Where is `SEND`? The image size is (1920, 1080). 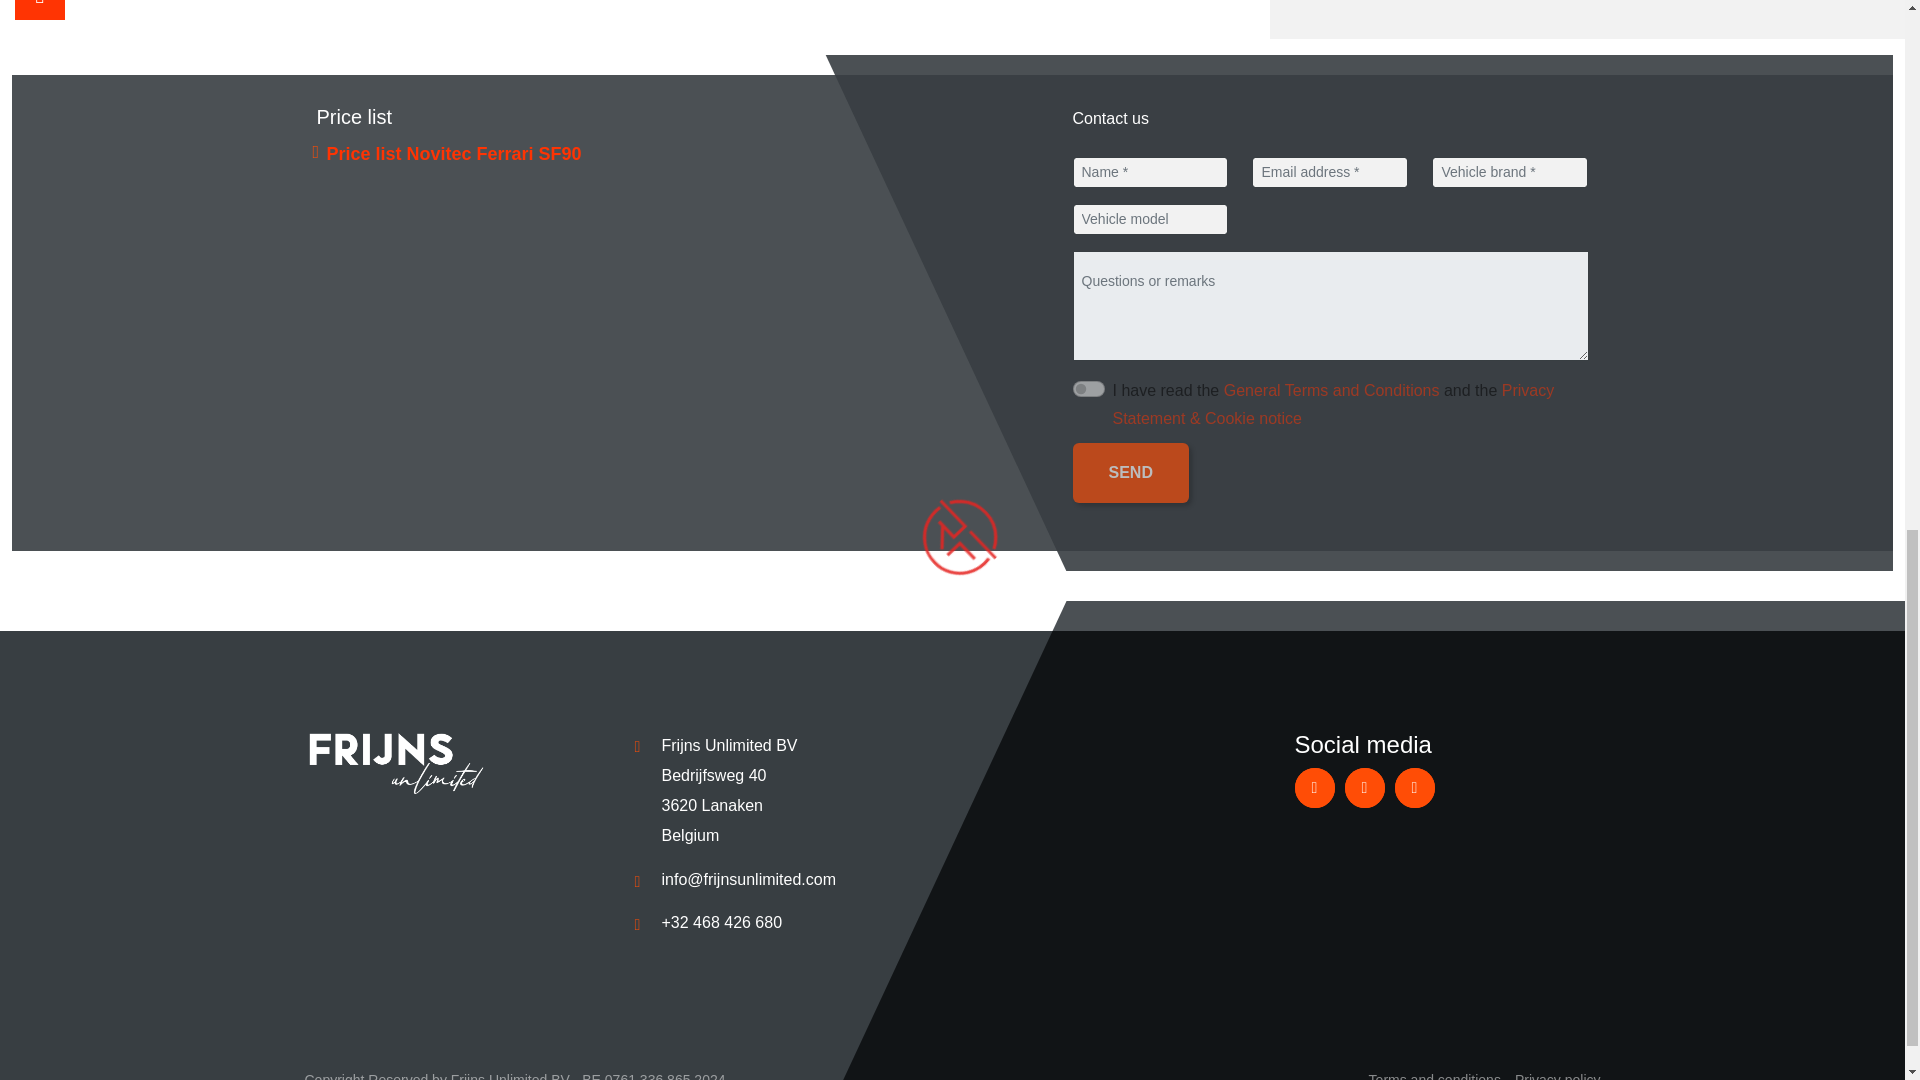
SEND is located at coordinates (1130, 472).